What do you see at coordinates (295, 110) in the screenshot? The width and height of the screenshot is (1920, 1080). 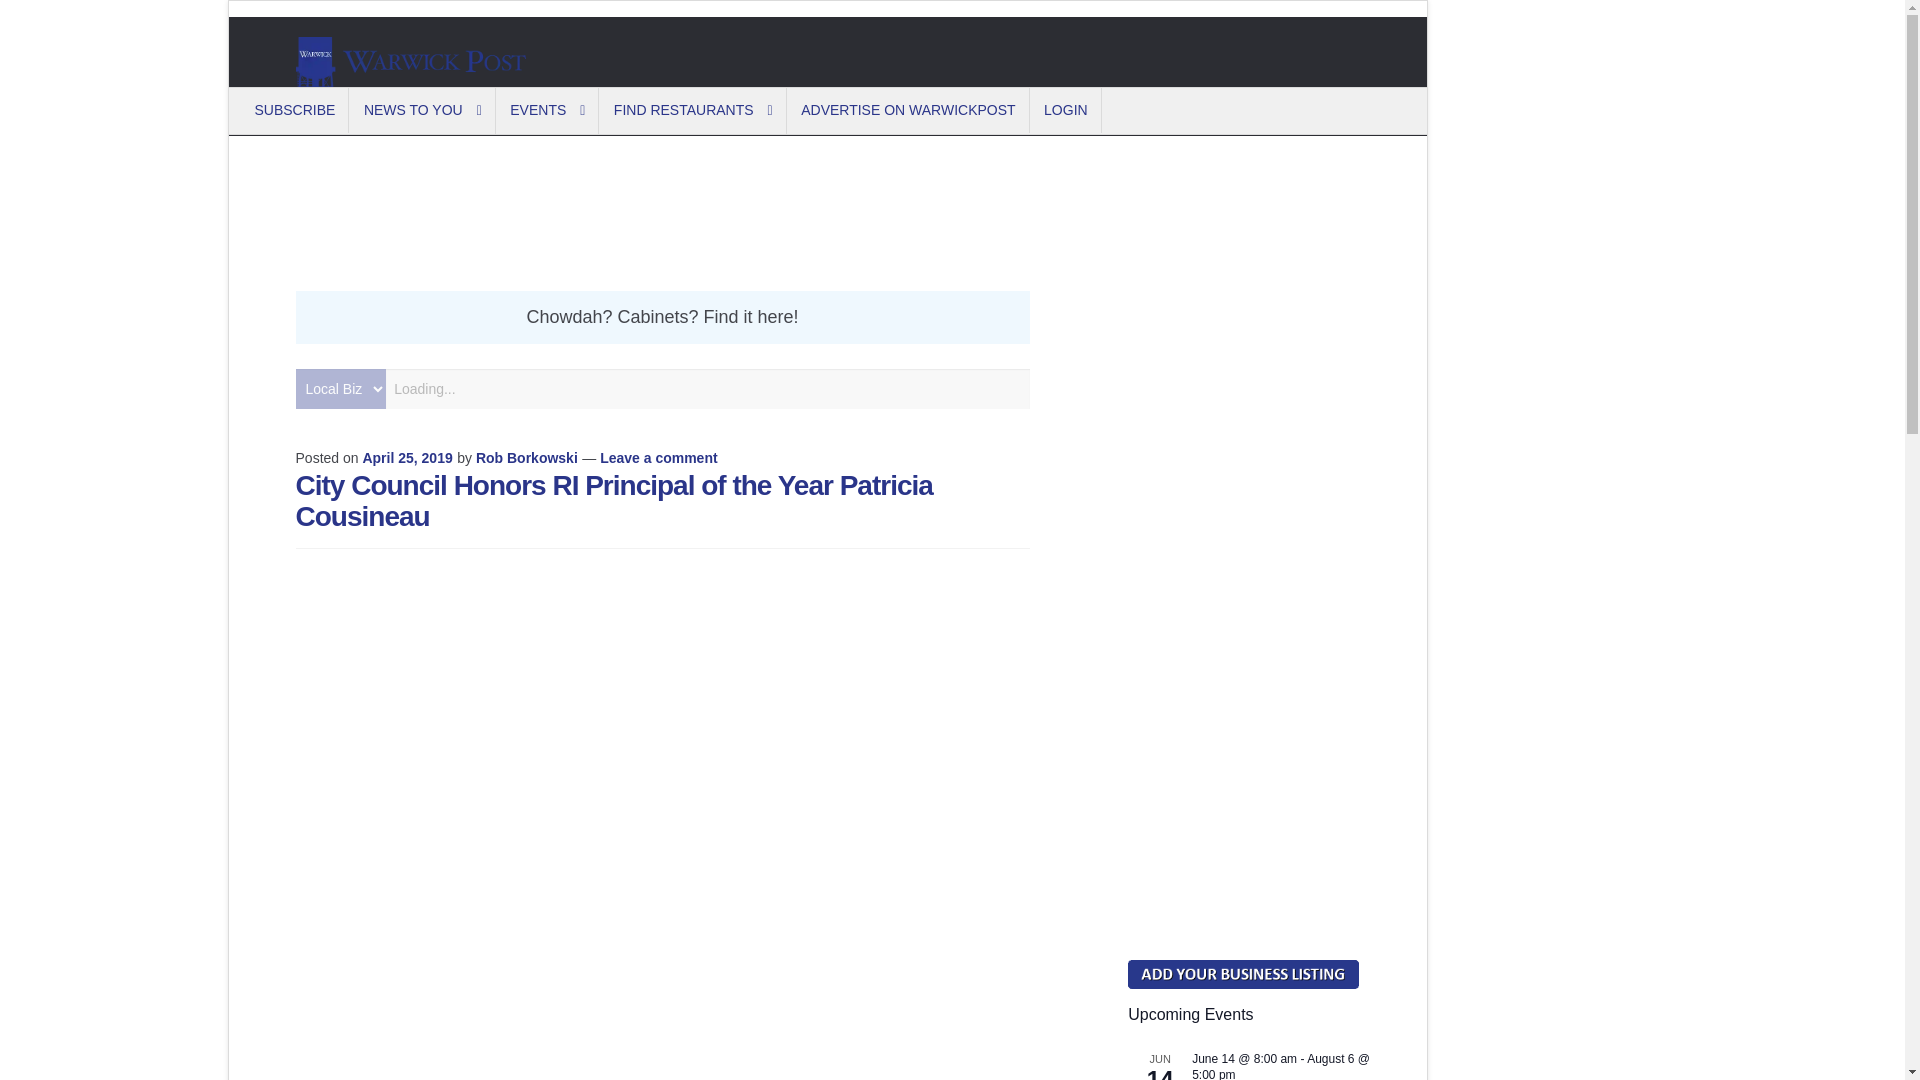 I see `SUBSCRIBE` at bounding box center [295, 110].